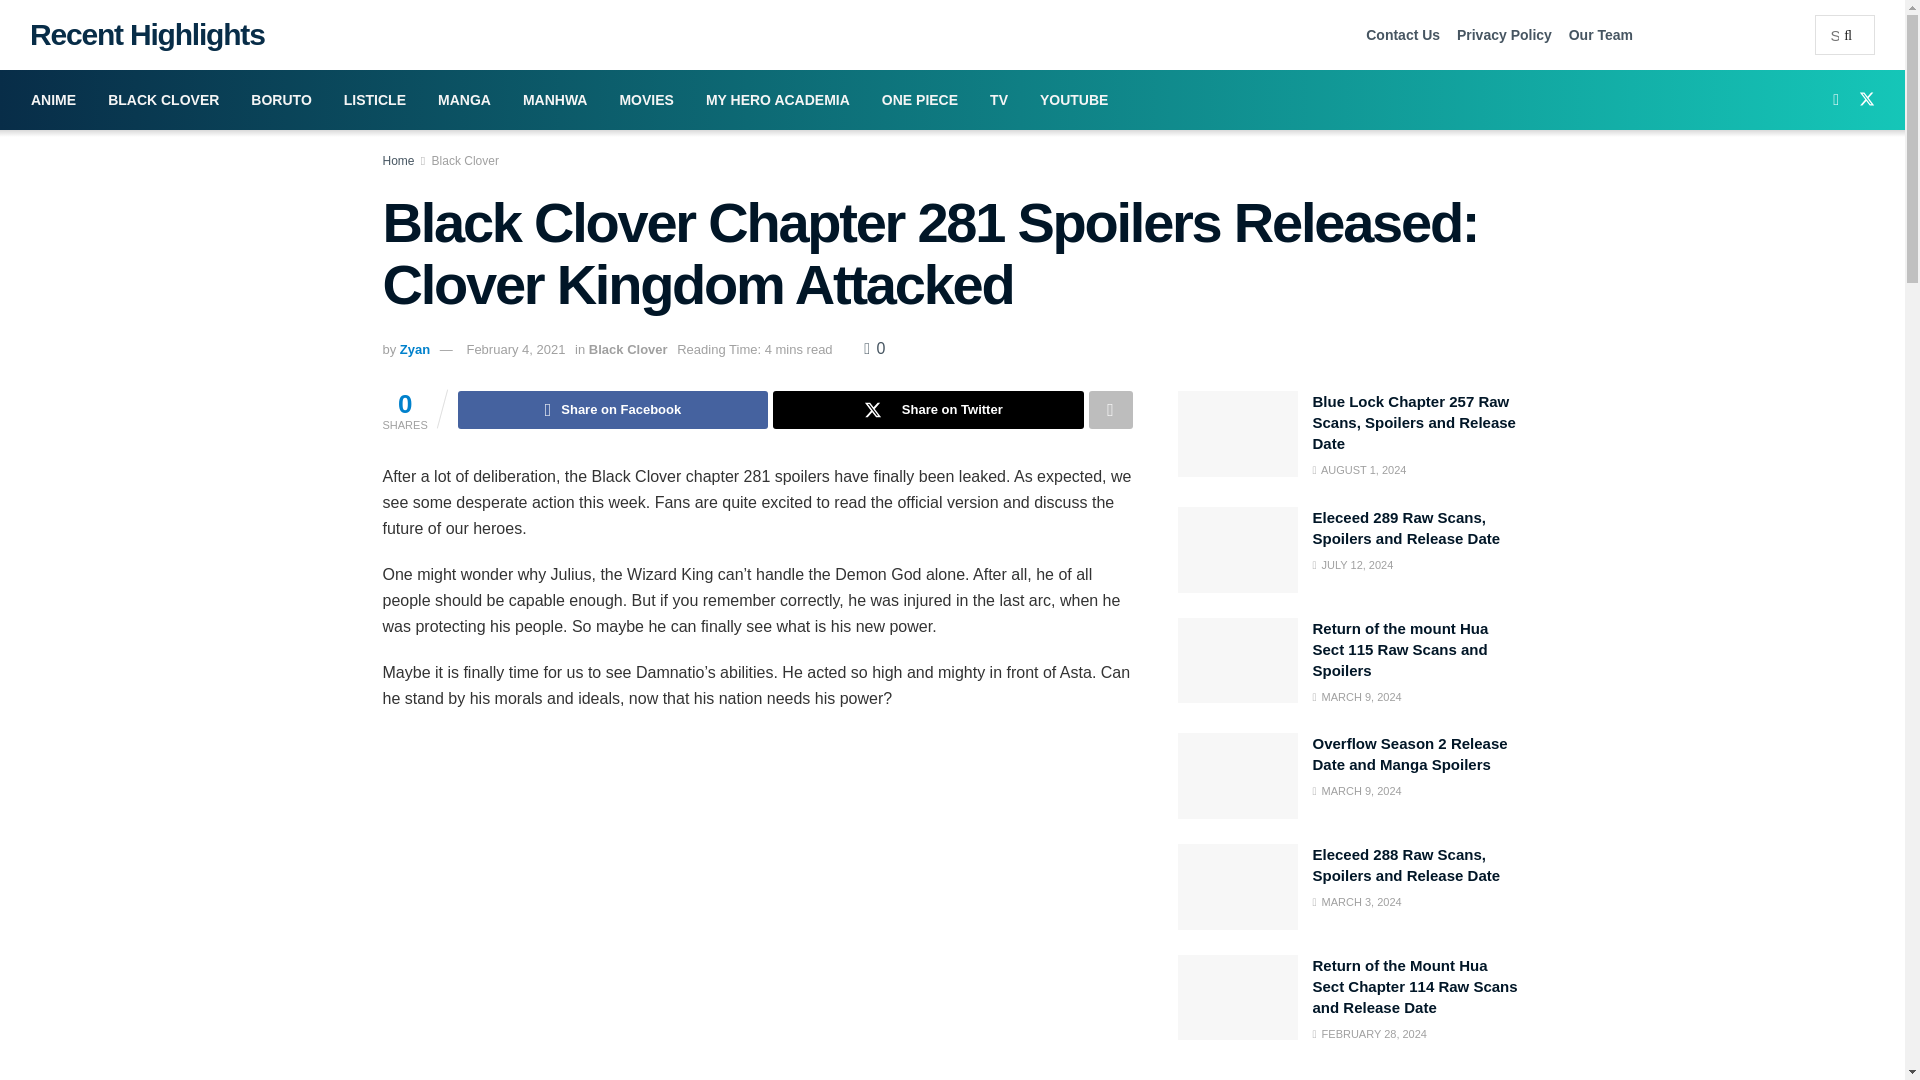  What do you see at coordinates (777, 100) in the screenshot?
I see `MY HERO ACADEMIA` at bounding box center [777, 100].